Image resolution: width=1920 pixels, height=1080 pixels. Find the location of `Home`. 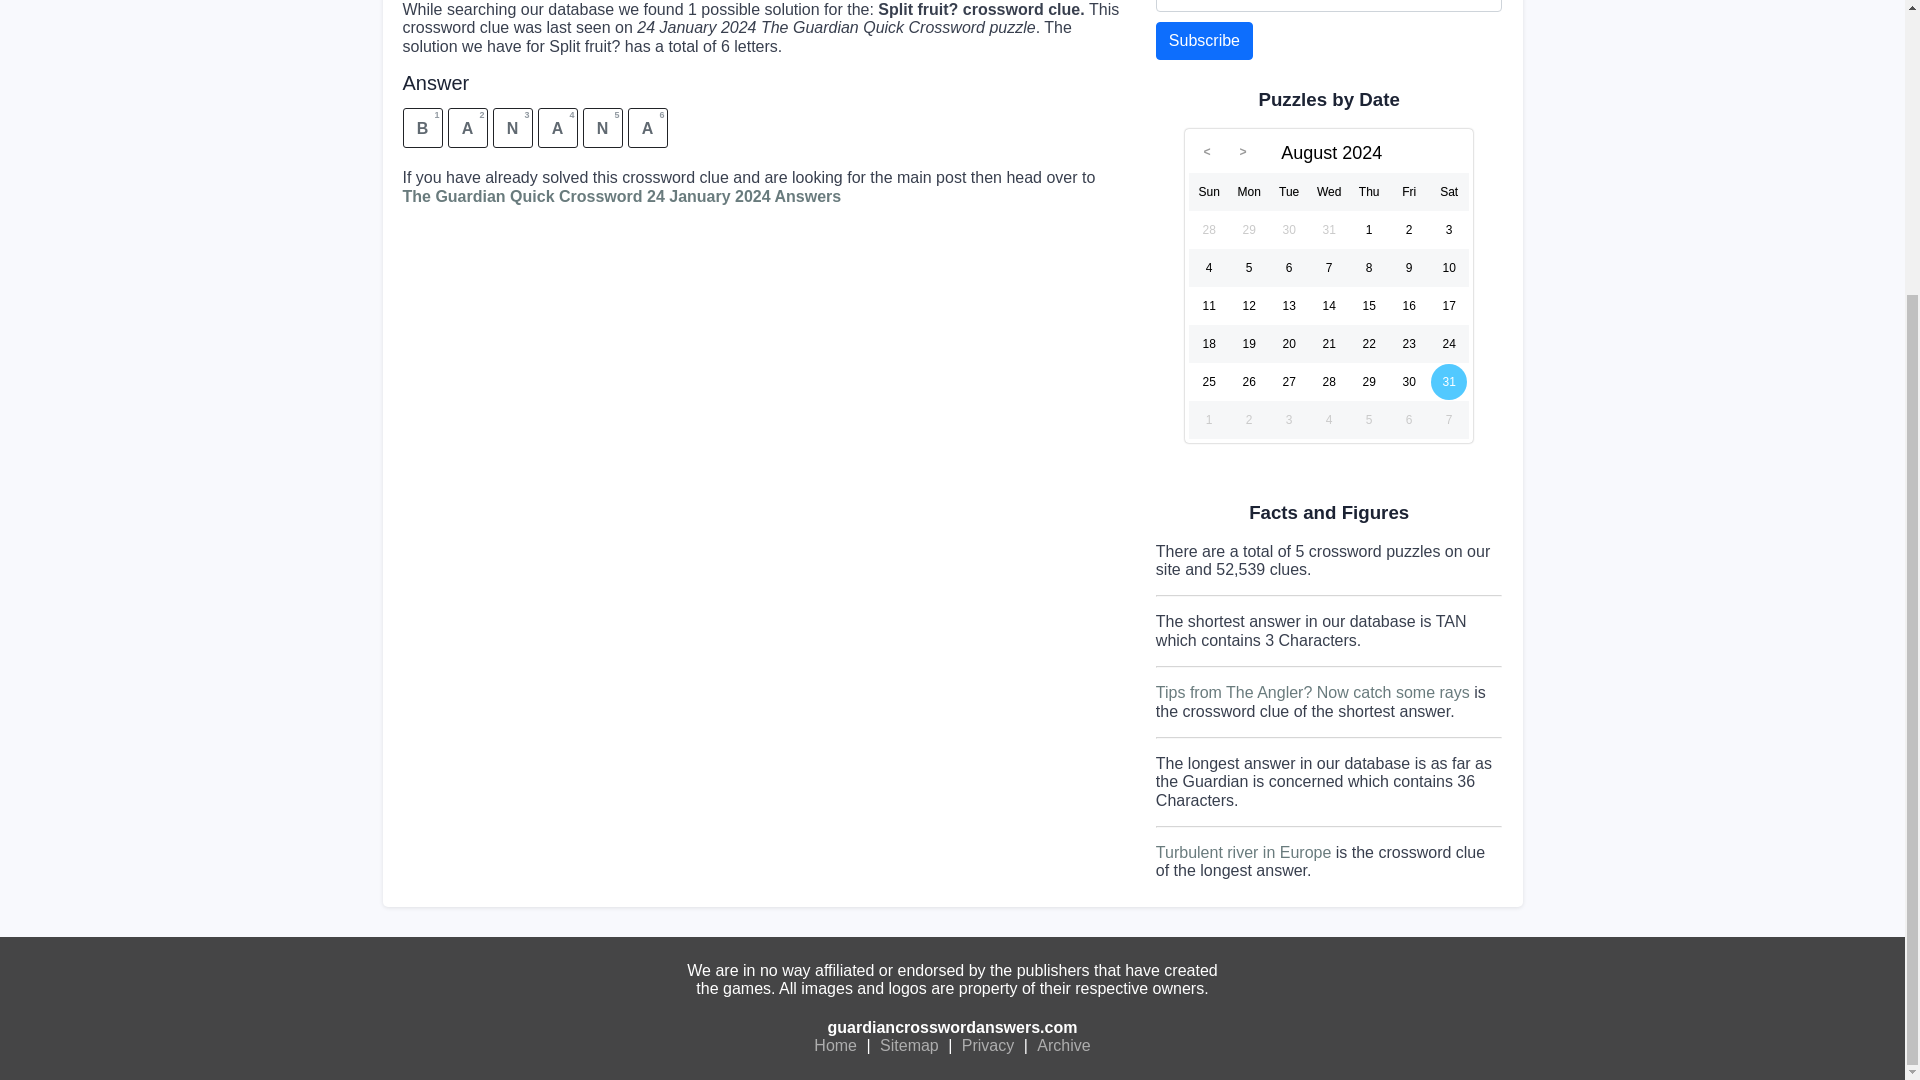

Home is located at coordinates (835, 1046).